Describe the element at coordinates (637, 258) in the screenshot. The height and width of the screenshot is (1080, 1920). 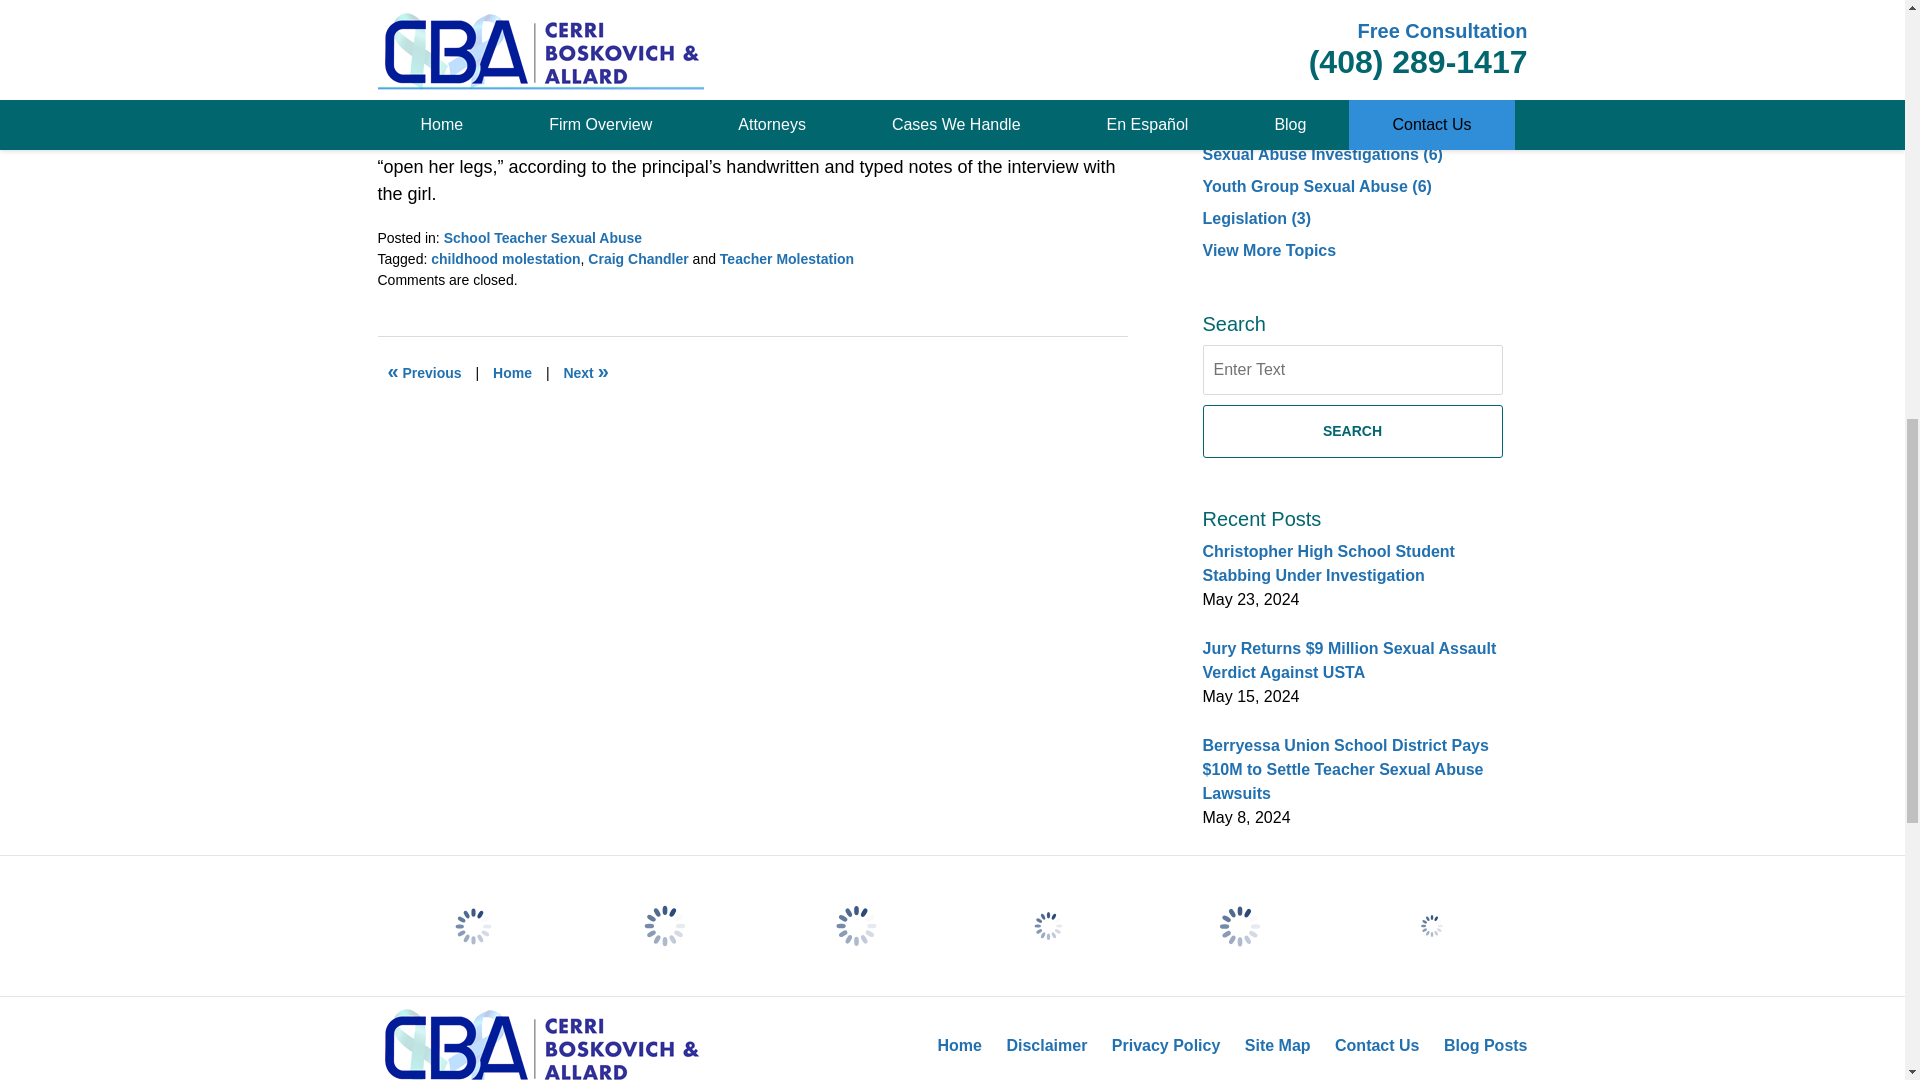
I see `View all posts tagged with Craig Chandler` at that location.